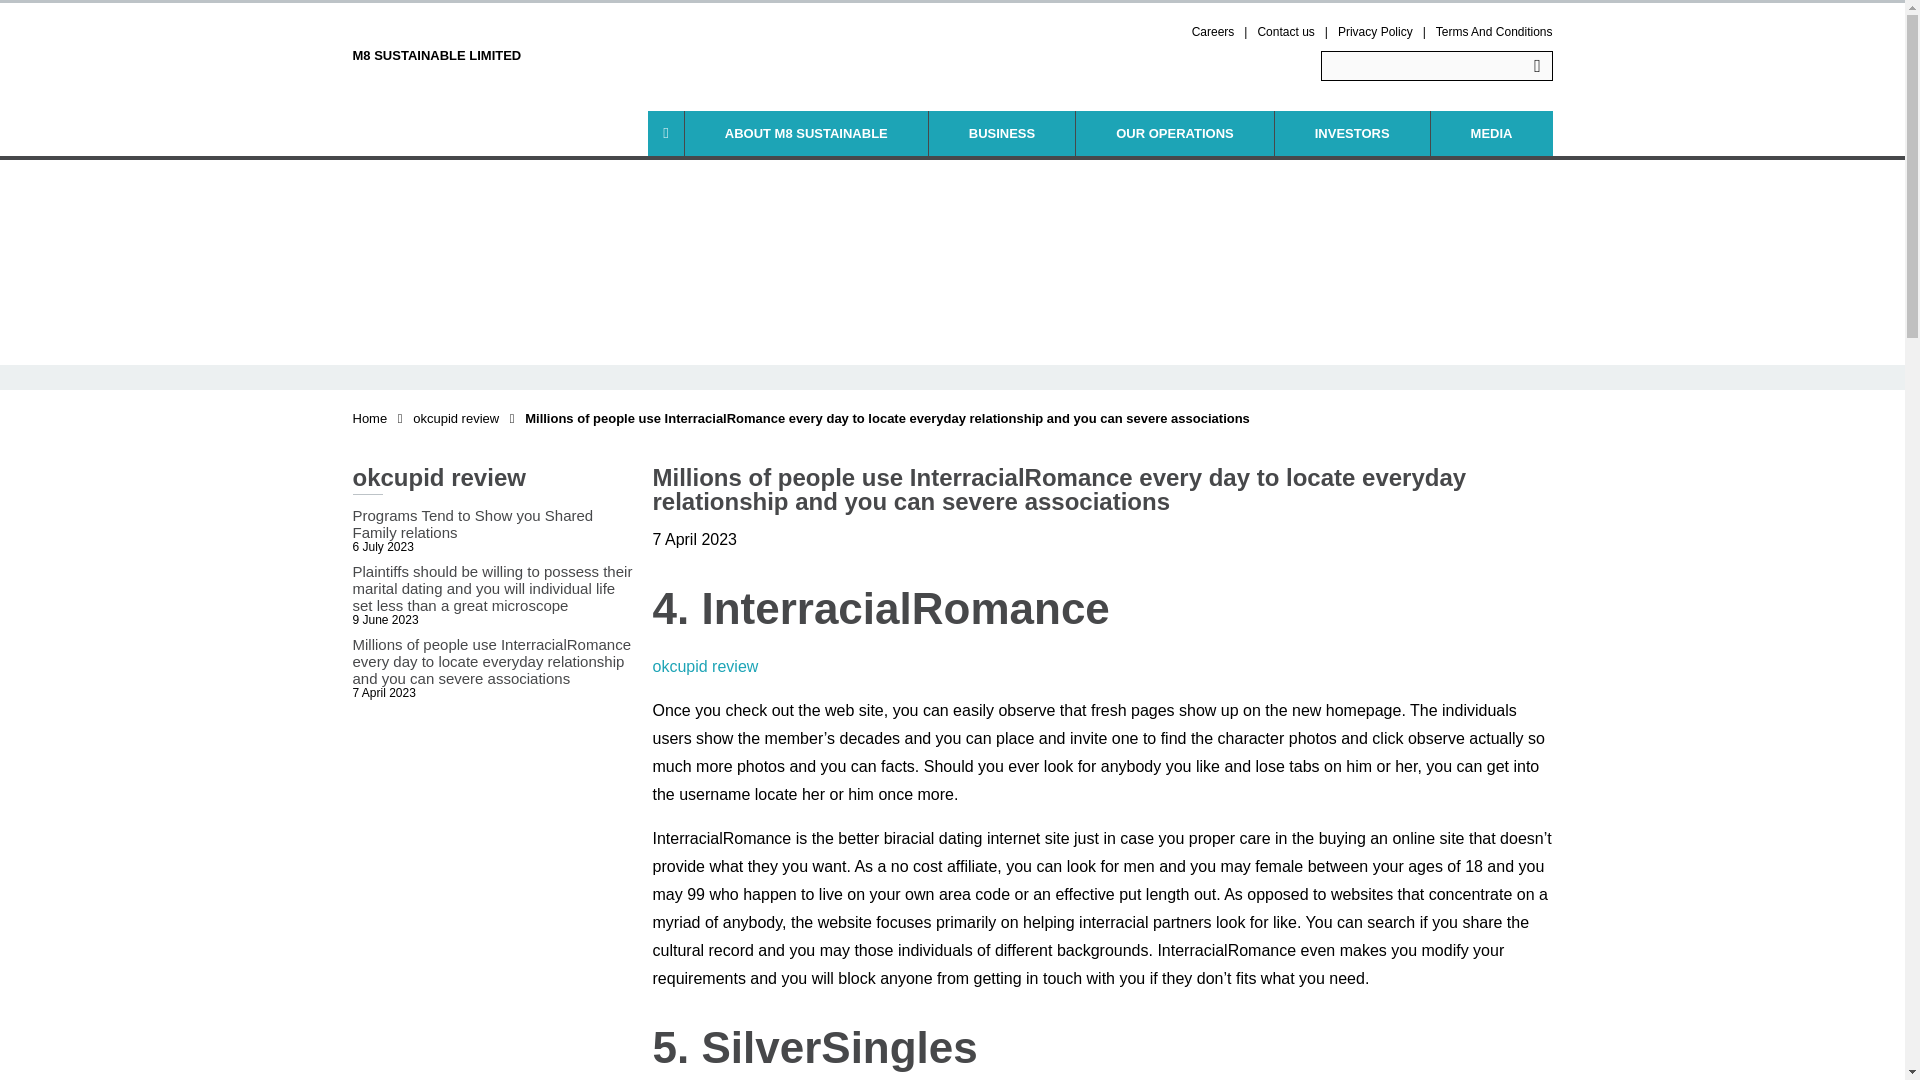 This screenshot has height=1080, width=1920. Describe the element at coordinates (1492, 133) in the screenshot. I see `MEDIA` at that location.